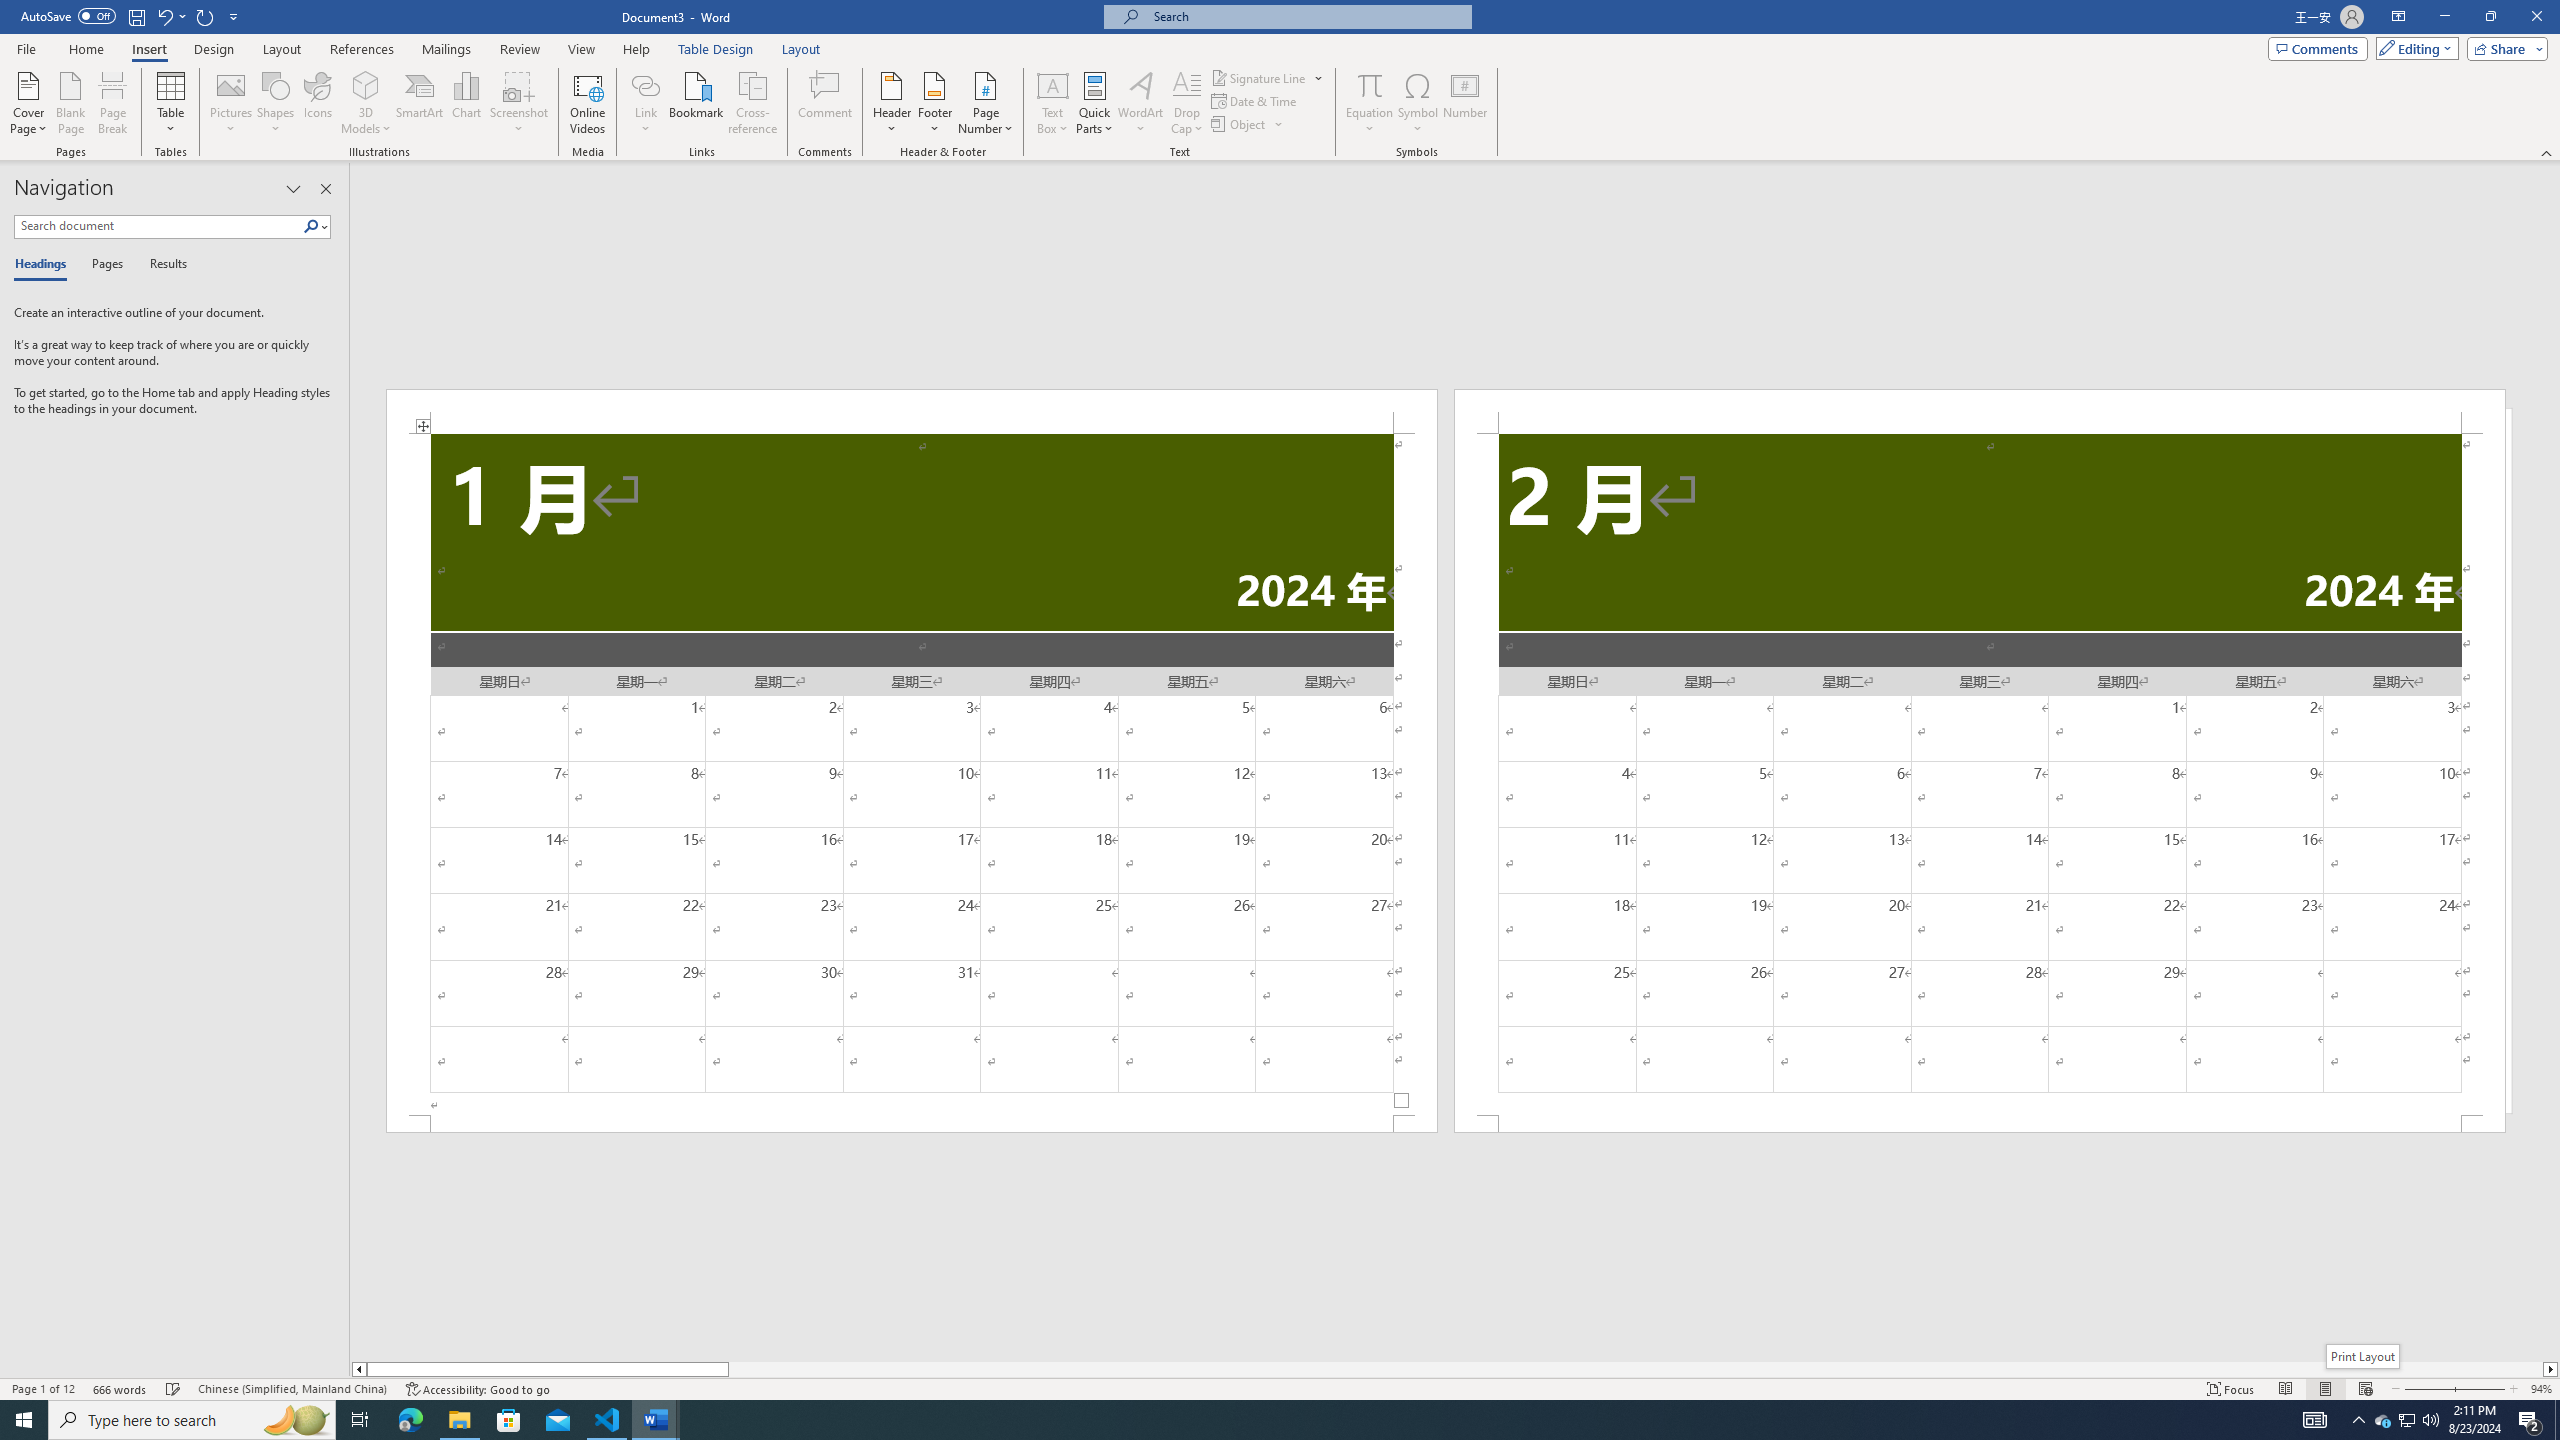 This screenshot has width=2560, height=1440. Describe the element at coordinates (716, 49) in the screenshot. I see `Table Design` at that location.